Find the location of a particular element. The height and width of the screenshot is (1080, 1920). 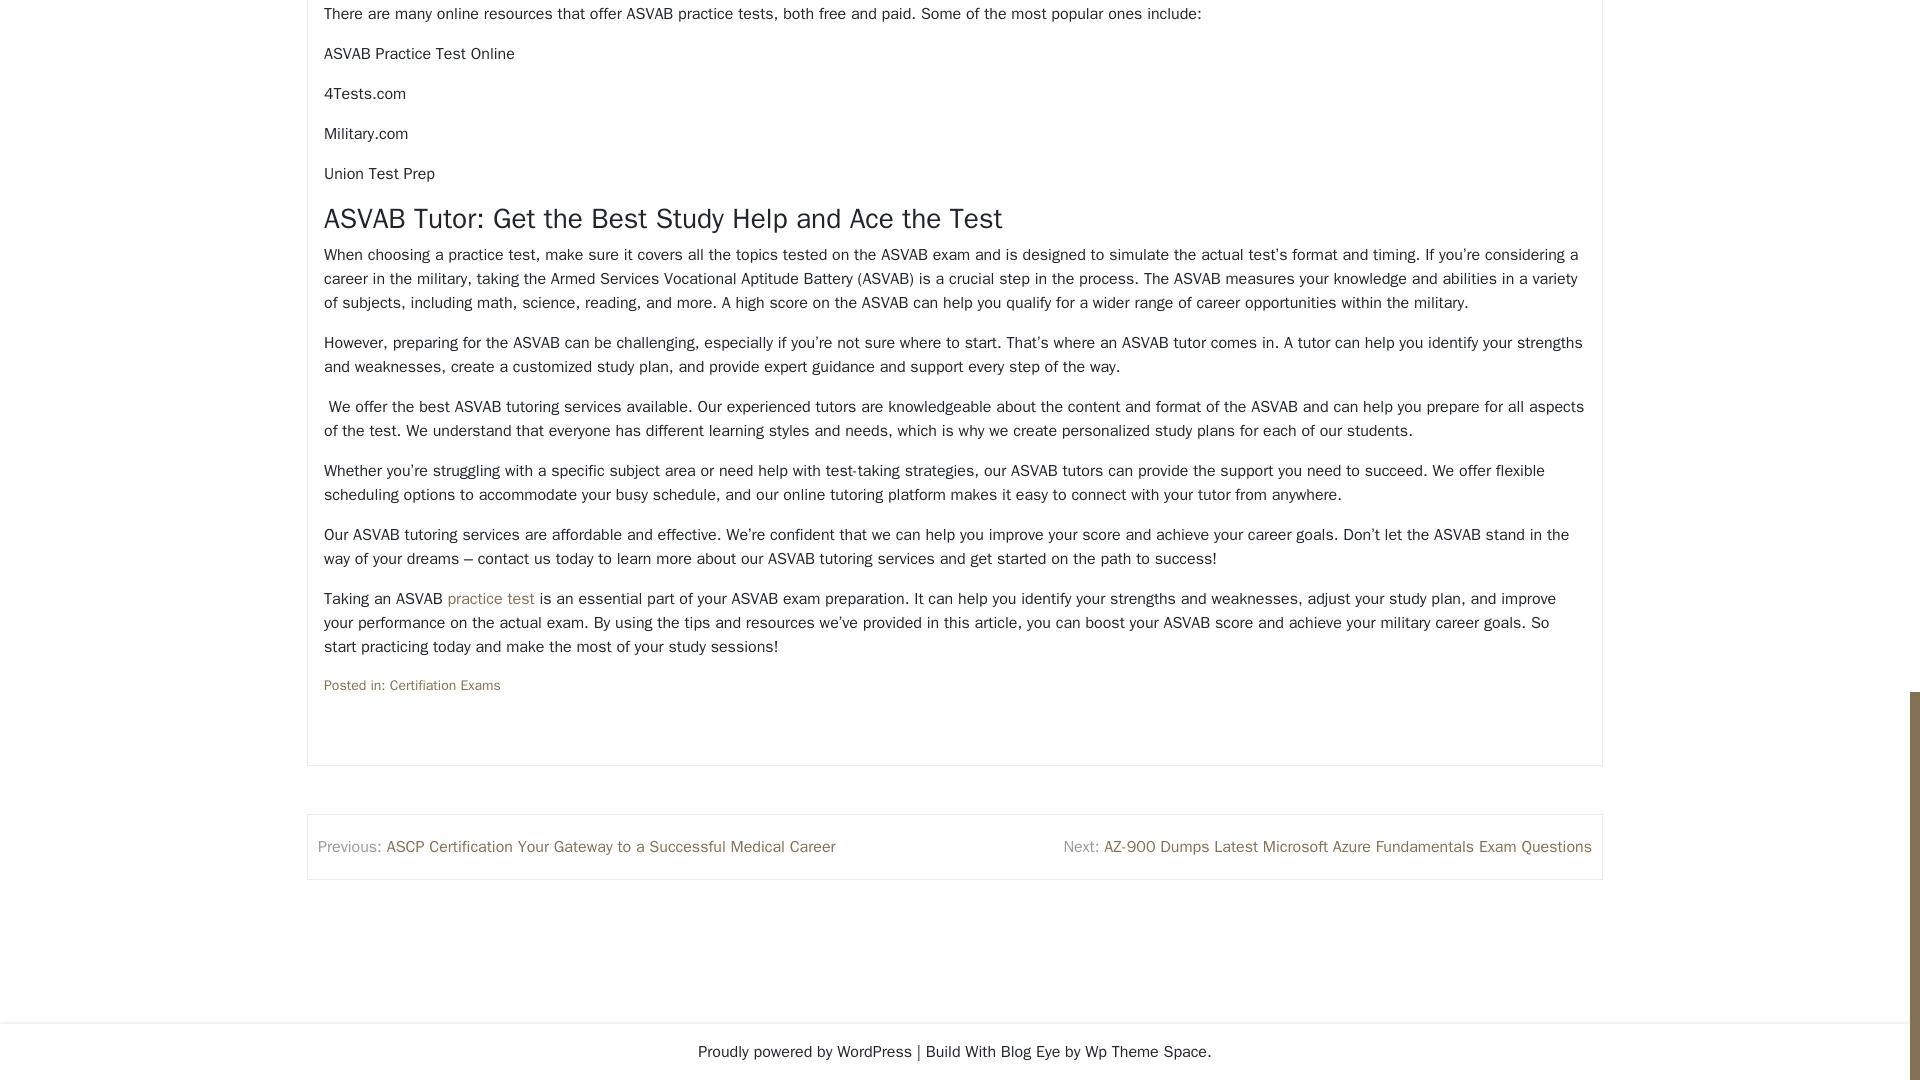

Proudly powered by WordPress is located at coordinates (805, 1052).